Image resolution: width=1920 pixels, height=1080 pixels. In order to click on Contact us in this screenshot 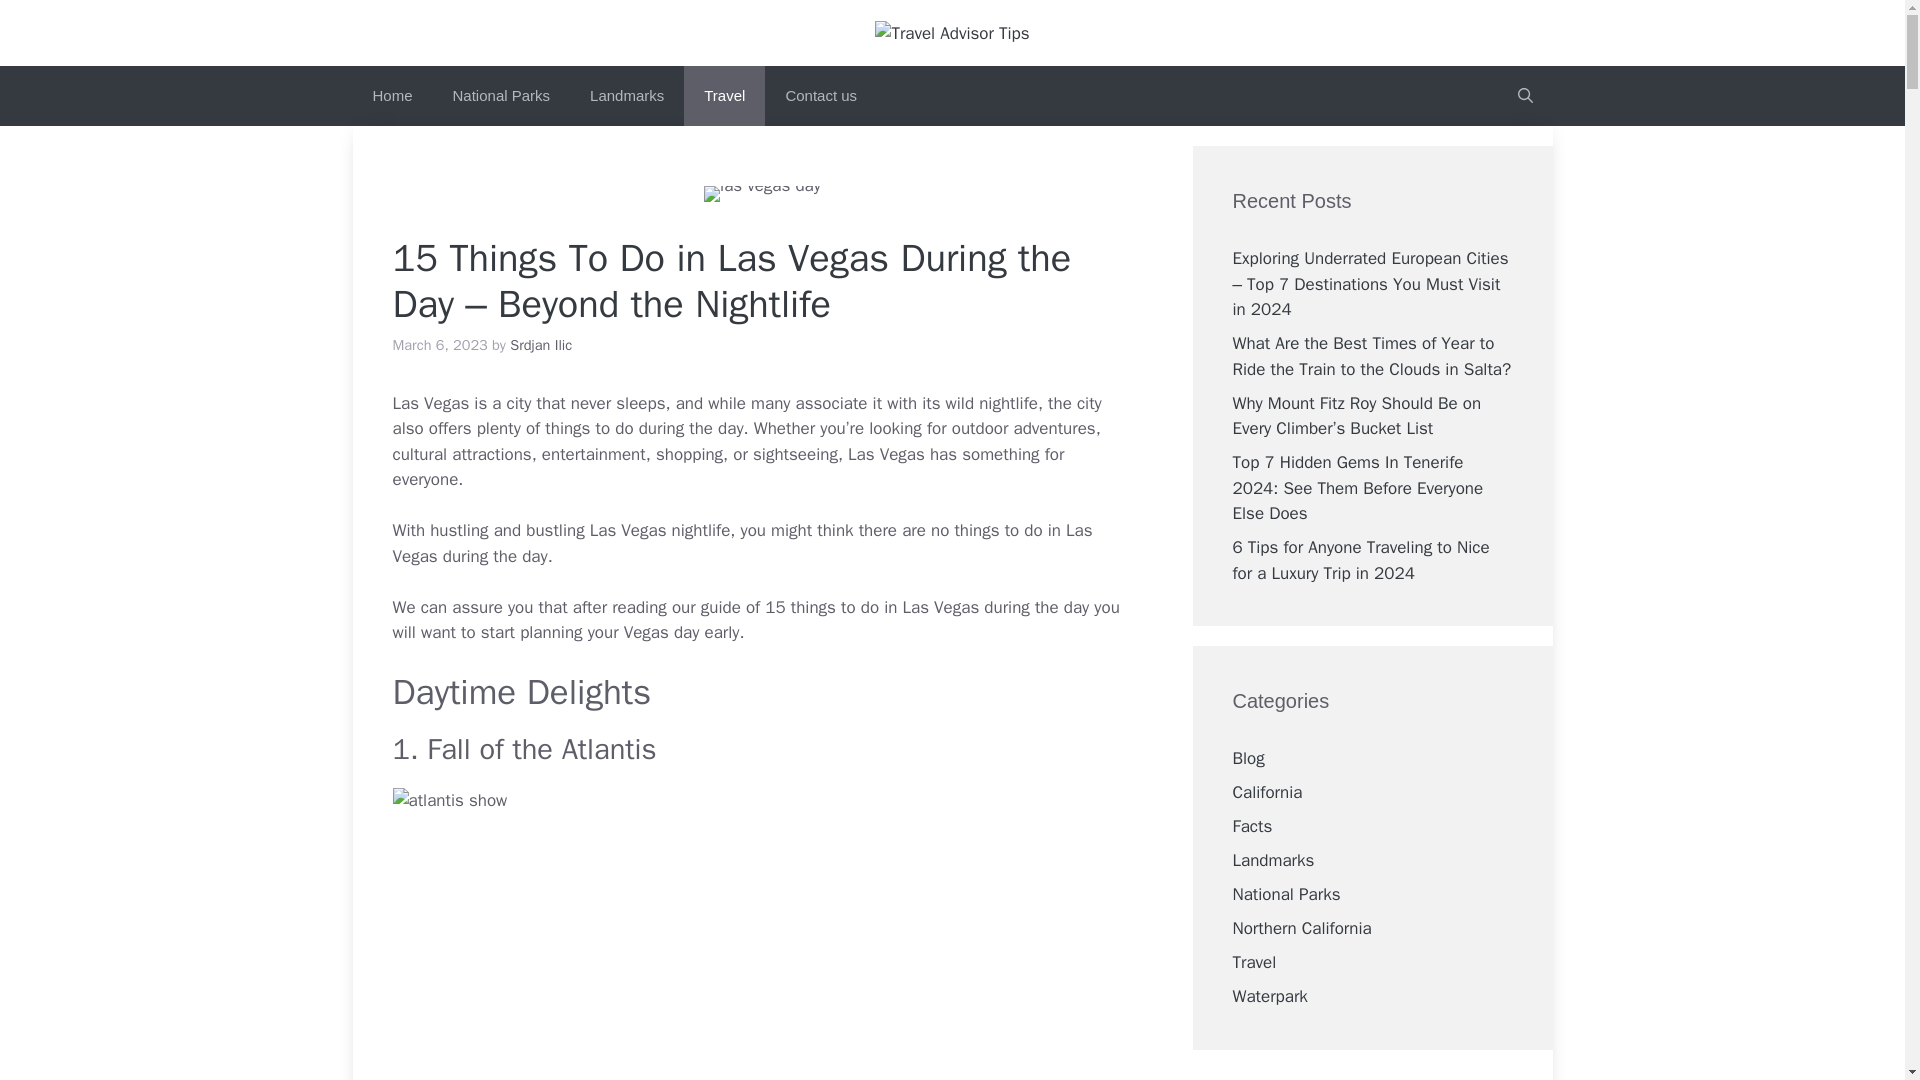, I will do `click(820, 96)`.